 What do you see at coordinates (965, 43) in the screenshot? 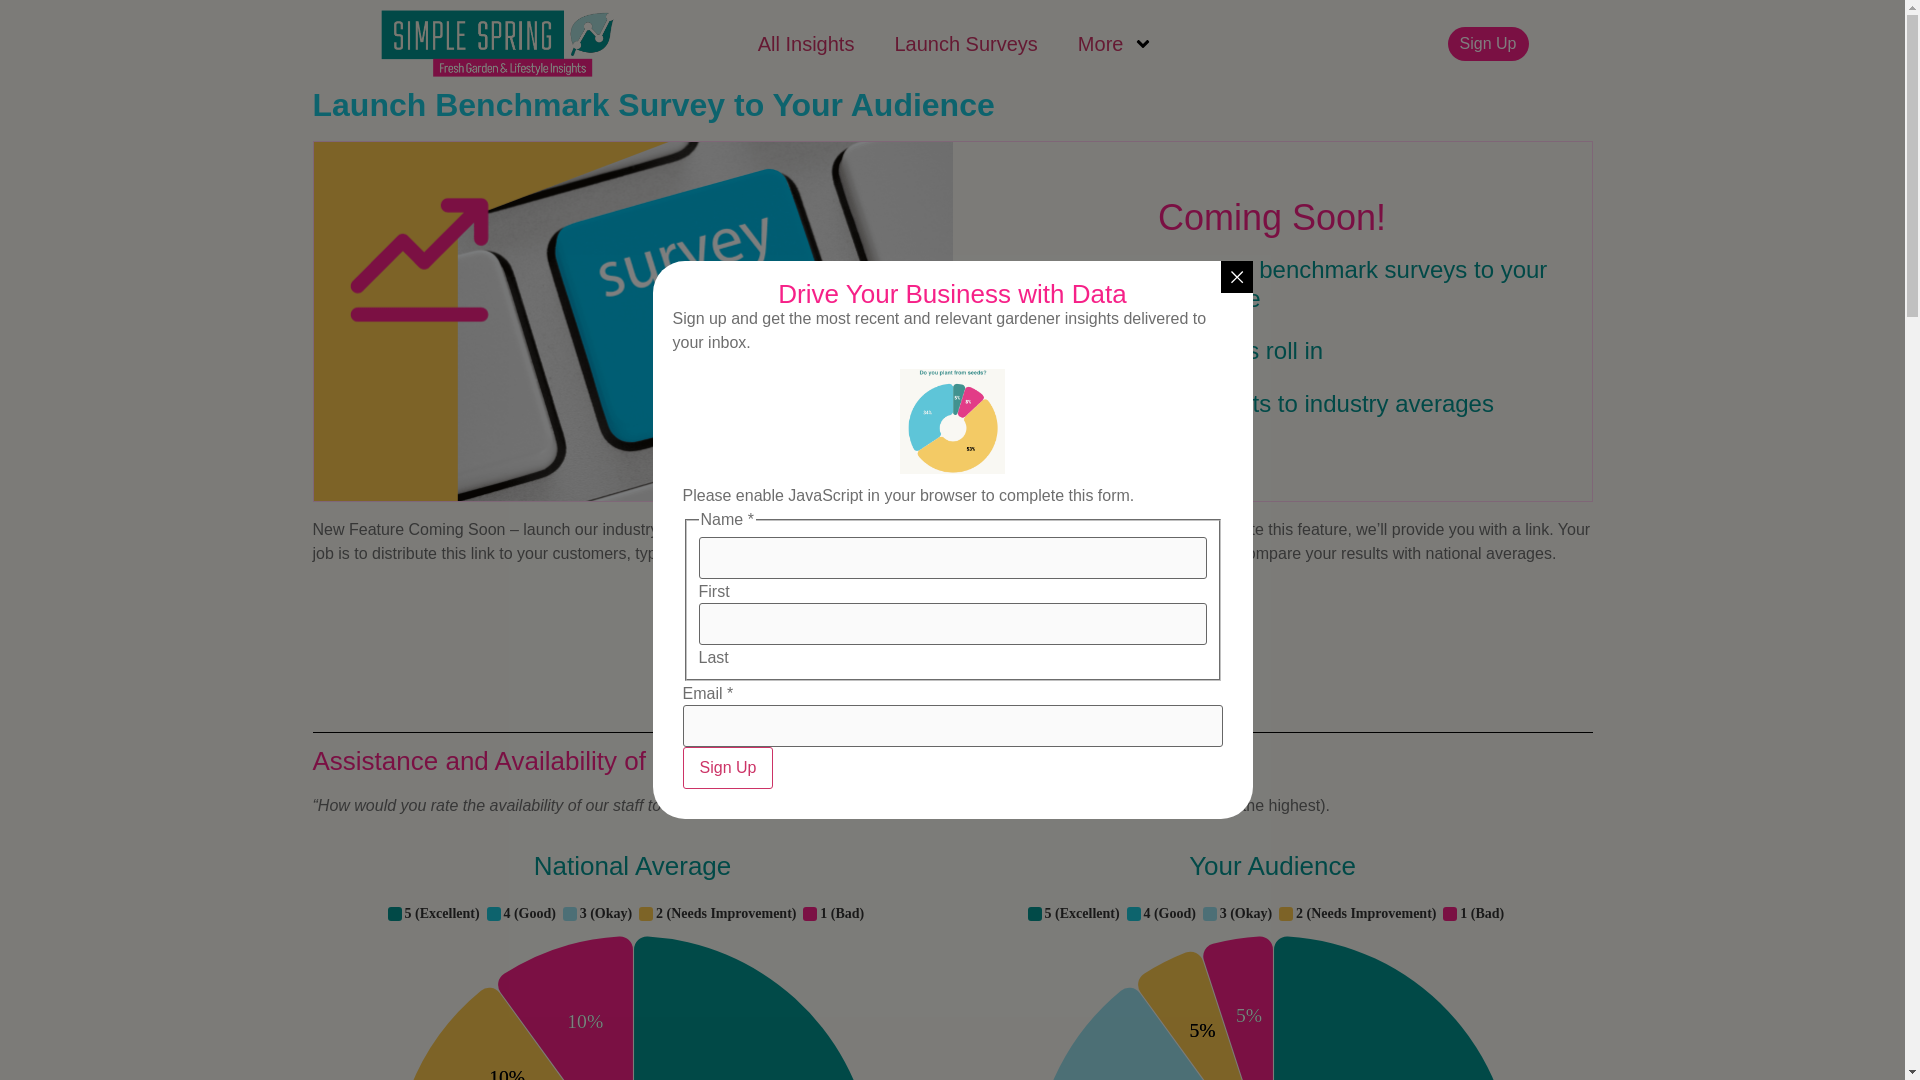
I see `Launch Surveys` at bounding box center [965, 43].